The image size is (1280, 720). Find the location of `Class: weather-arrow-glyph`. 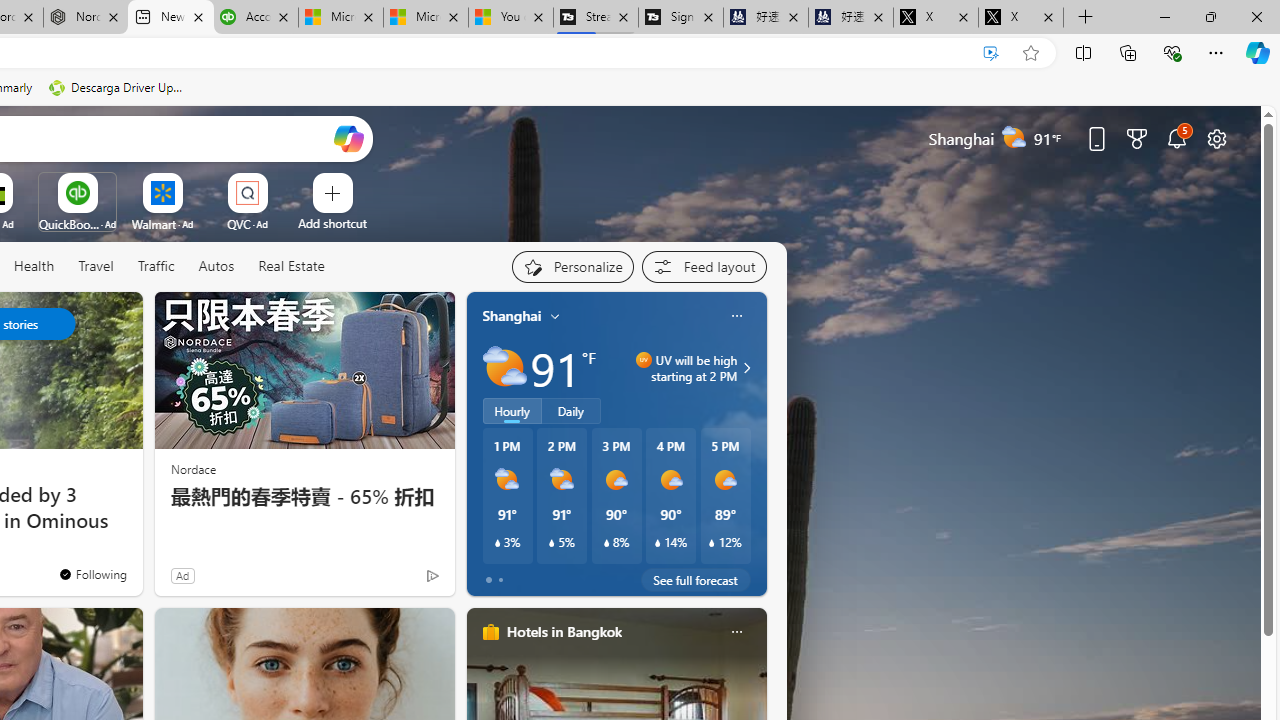

Class: weather-arrow-glyph is located at coordinates (746, 368).